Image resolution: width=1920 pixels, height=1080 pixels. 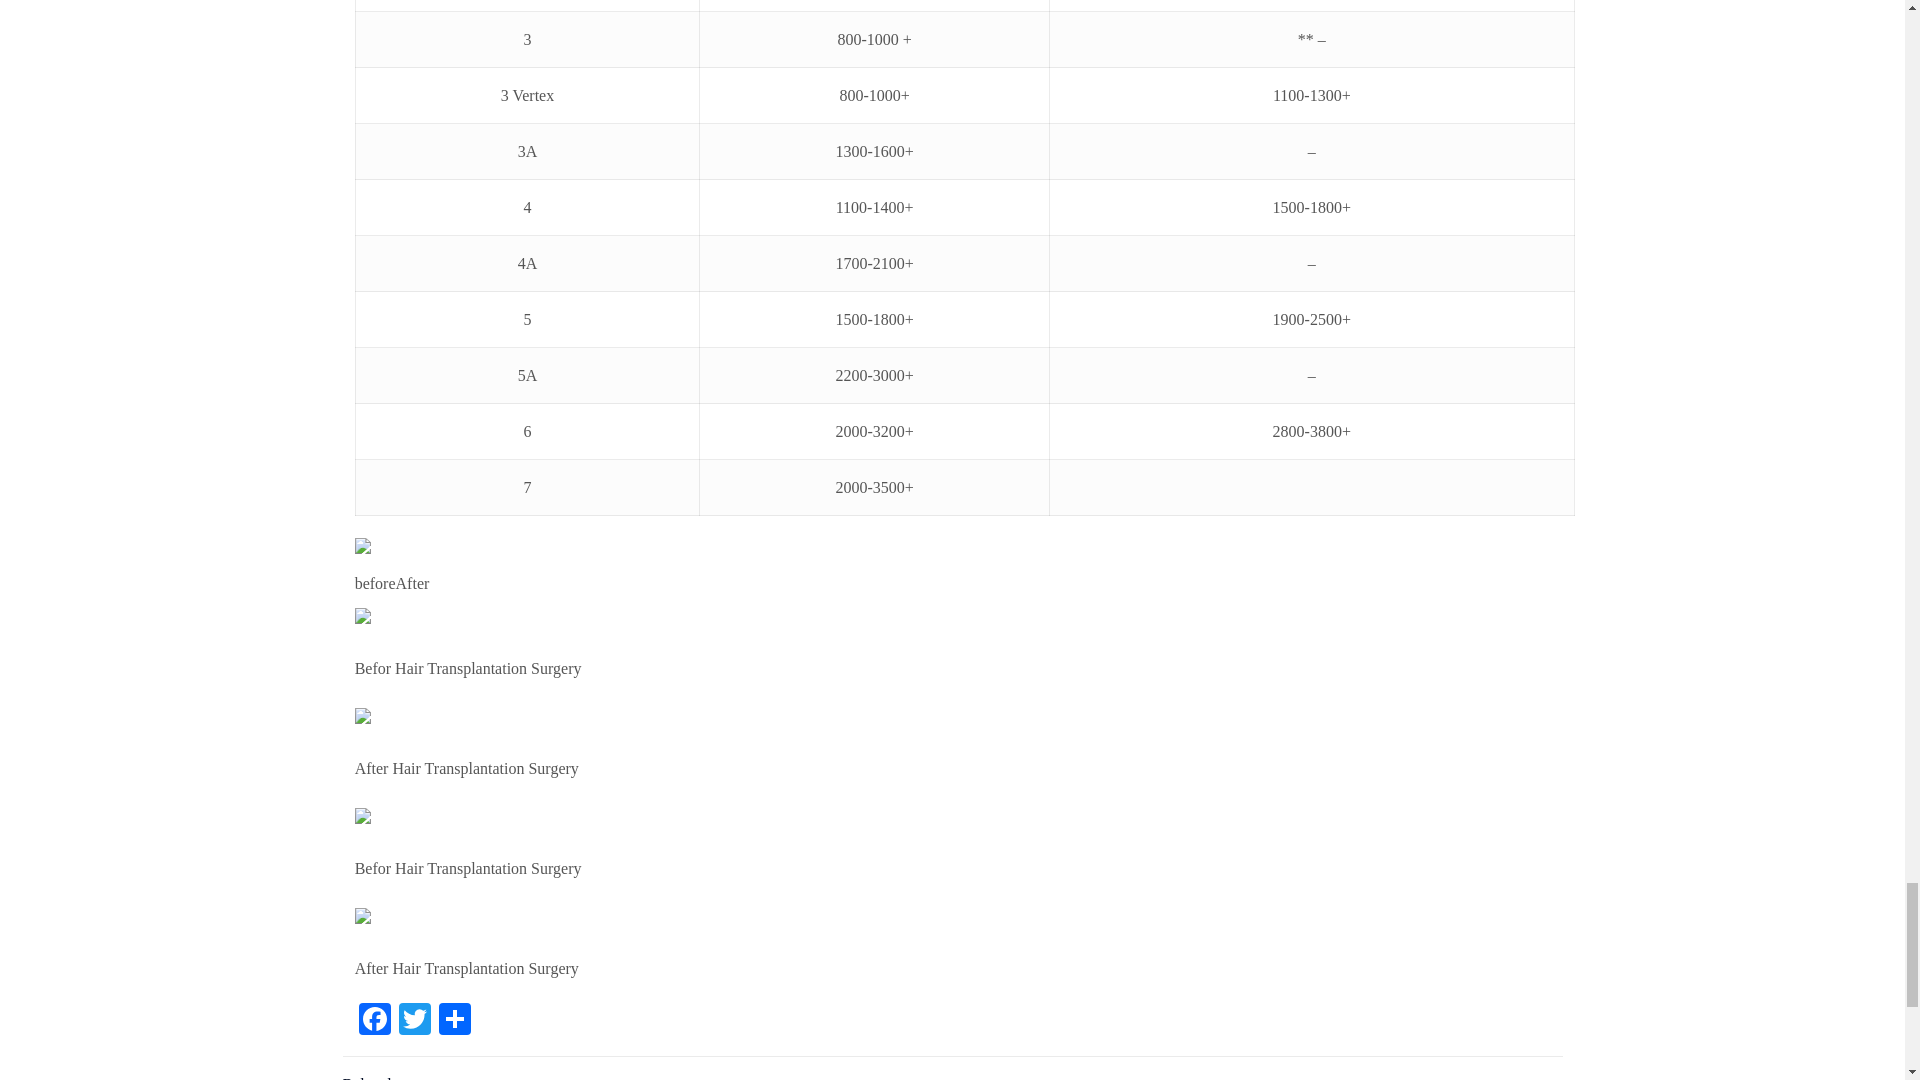 What do you see at coordinates (375, 1022) in the screenshot?
I see `Facebook` at bounding box center [375, 1022].